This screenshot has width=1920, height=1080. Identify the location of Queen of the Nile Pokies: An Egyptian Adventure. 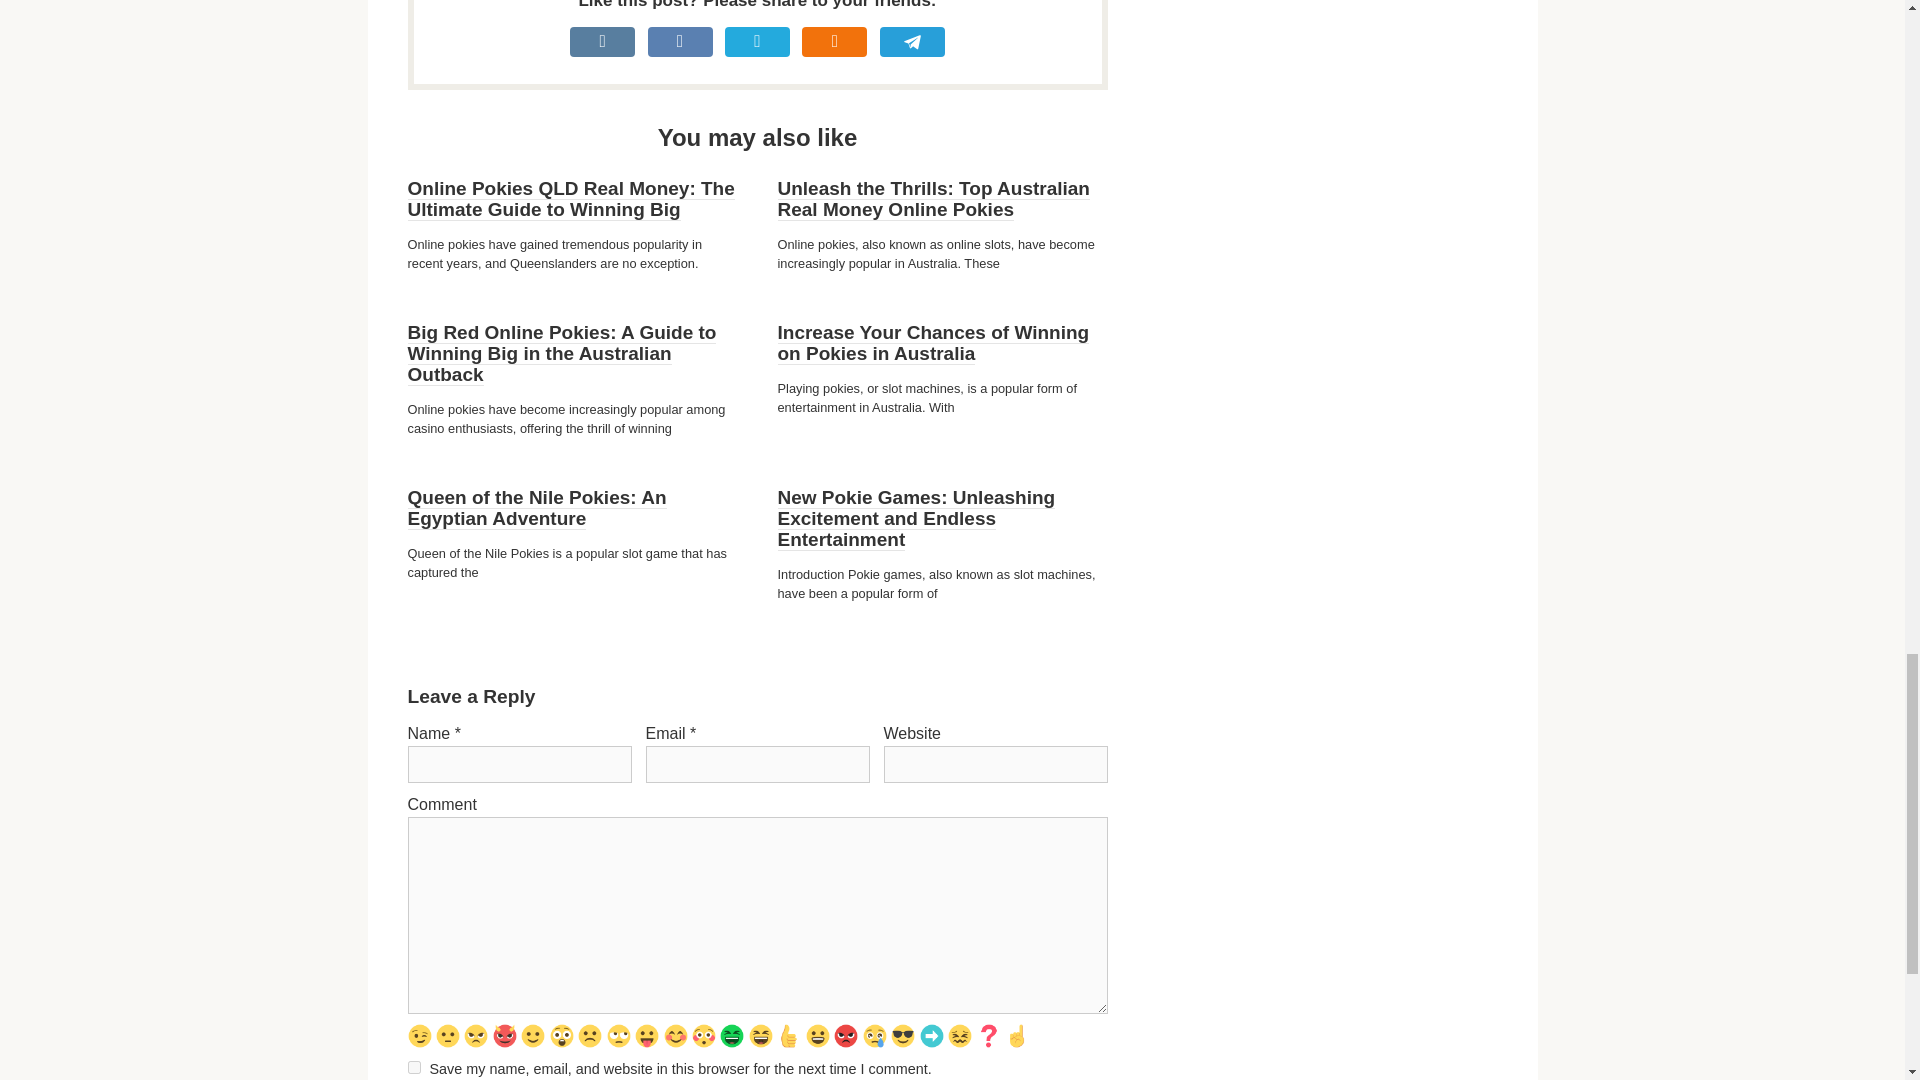
(536, 508).